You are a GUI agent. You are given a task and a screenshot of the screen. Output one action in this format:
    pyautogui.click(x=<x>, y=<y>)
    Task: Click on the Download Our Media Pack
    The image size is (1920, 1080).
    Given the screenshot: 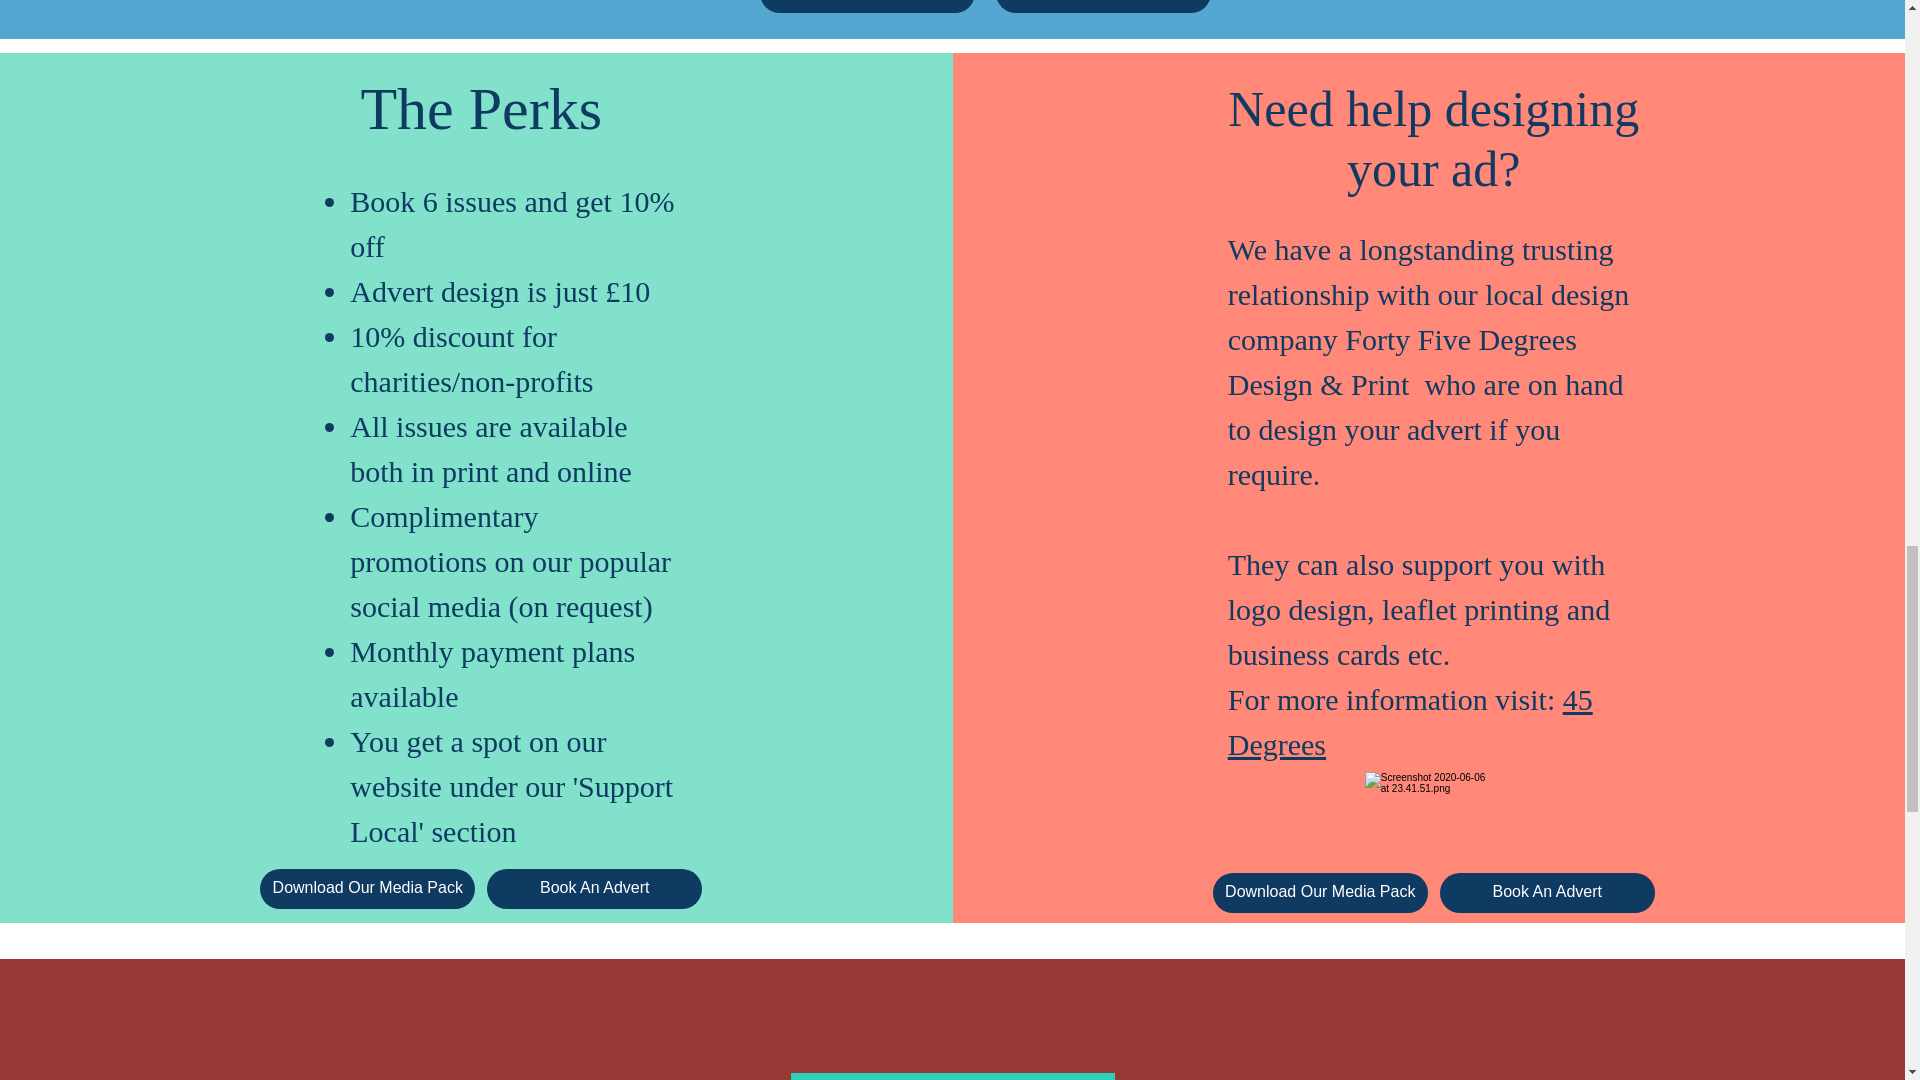 What is the action you would take?
    pyautogui.click(x=366, y=889)
    